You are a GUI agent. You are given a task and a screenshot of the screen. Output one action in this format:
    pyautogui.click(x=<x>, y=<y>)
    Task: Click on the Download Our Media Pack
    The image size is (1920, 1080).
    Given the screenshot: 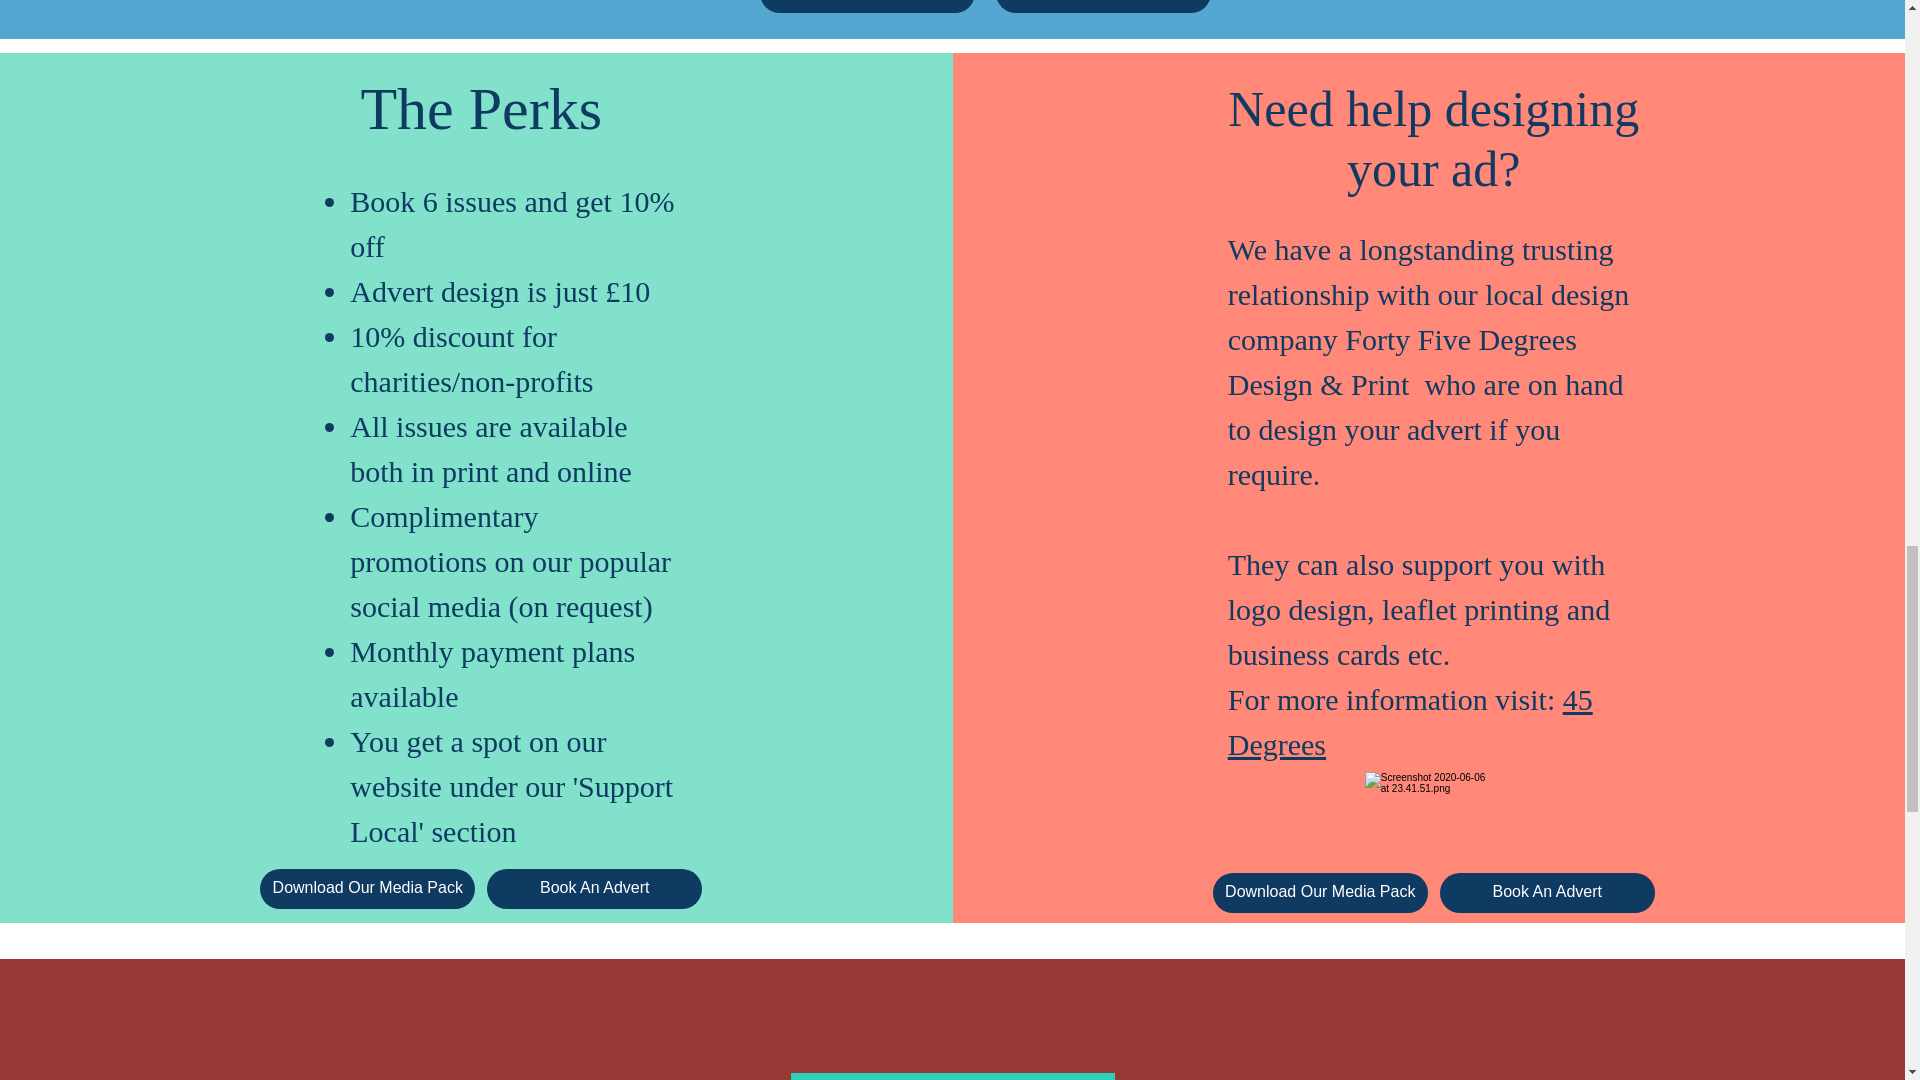 What is the action you would take?
    pyautogui.click(x=366, y=889)
    